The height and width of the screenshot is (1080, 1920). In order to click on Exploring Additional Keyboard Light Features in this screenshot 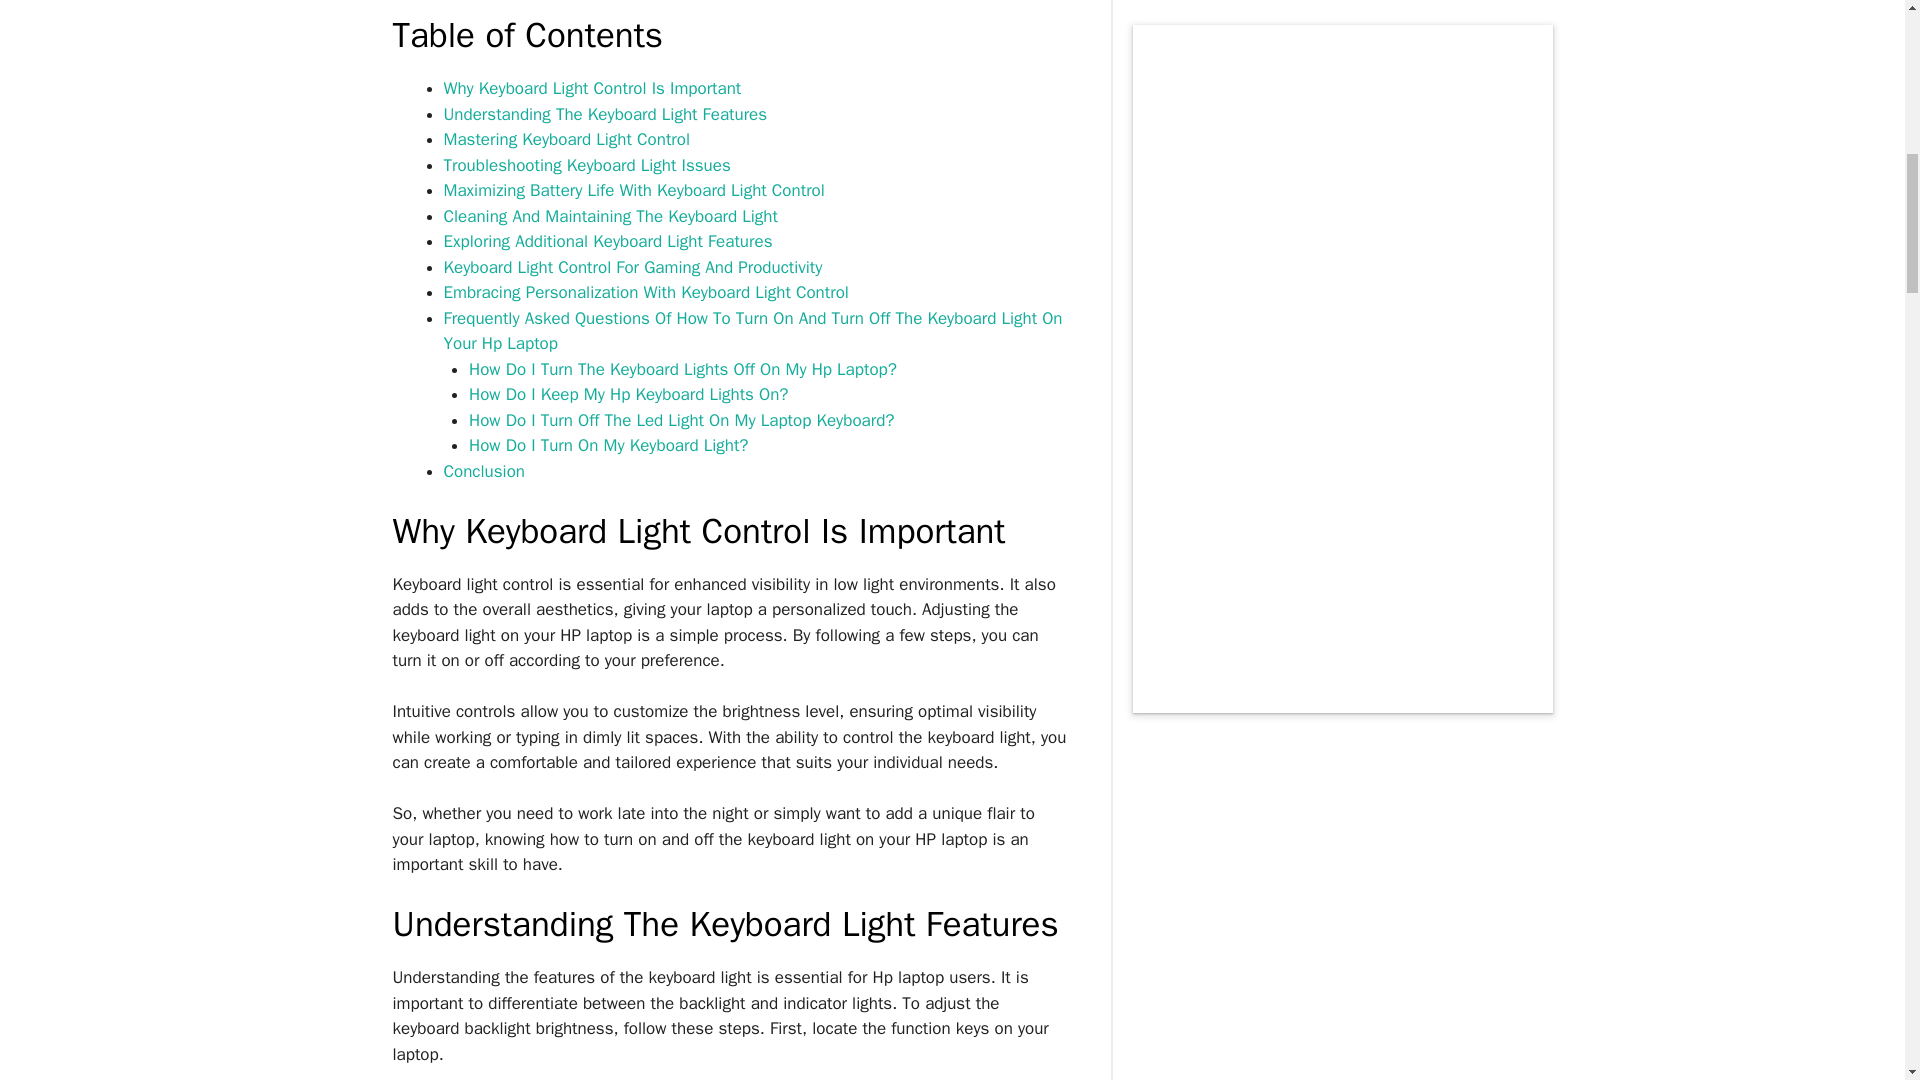, I will do `click(608, 241)`.